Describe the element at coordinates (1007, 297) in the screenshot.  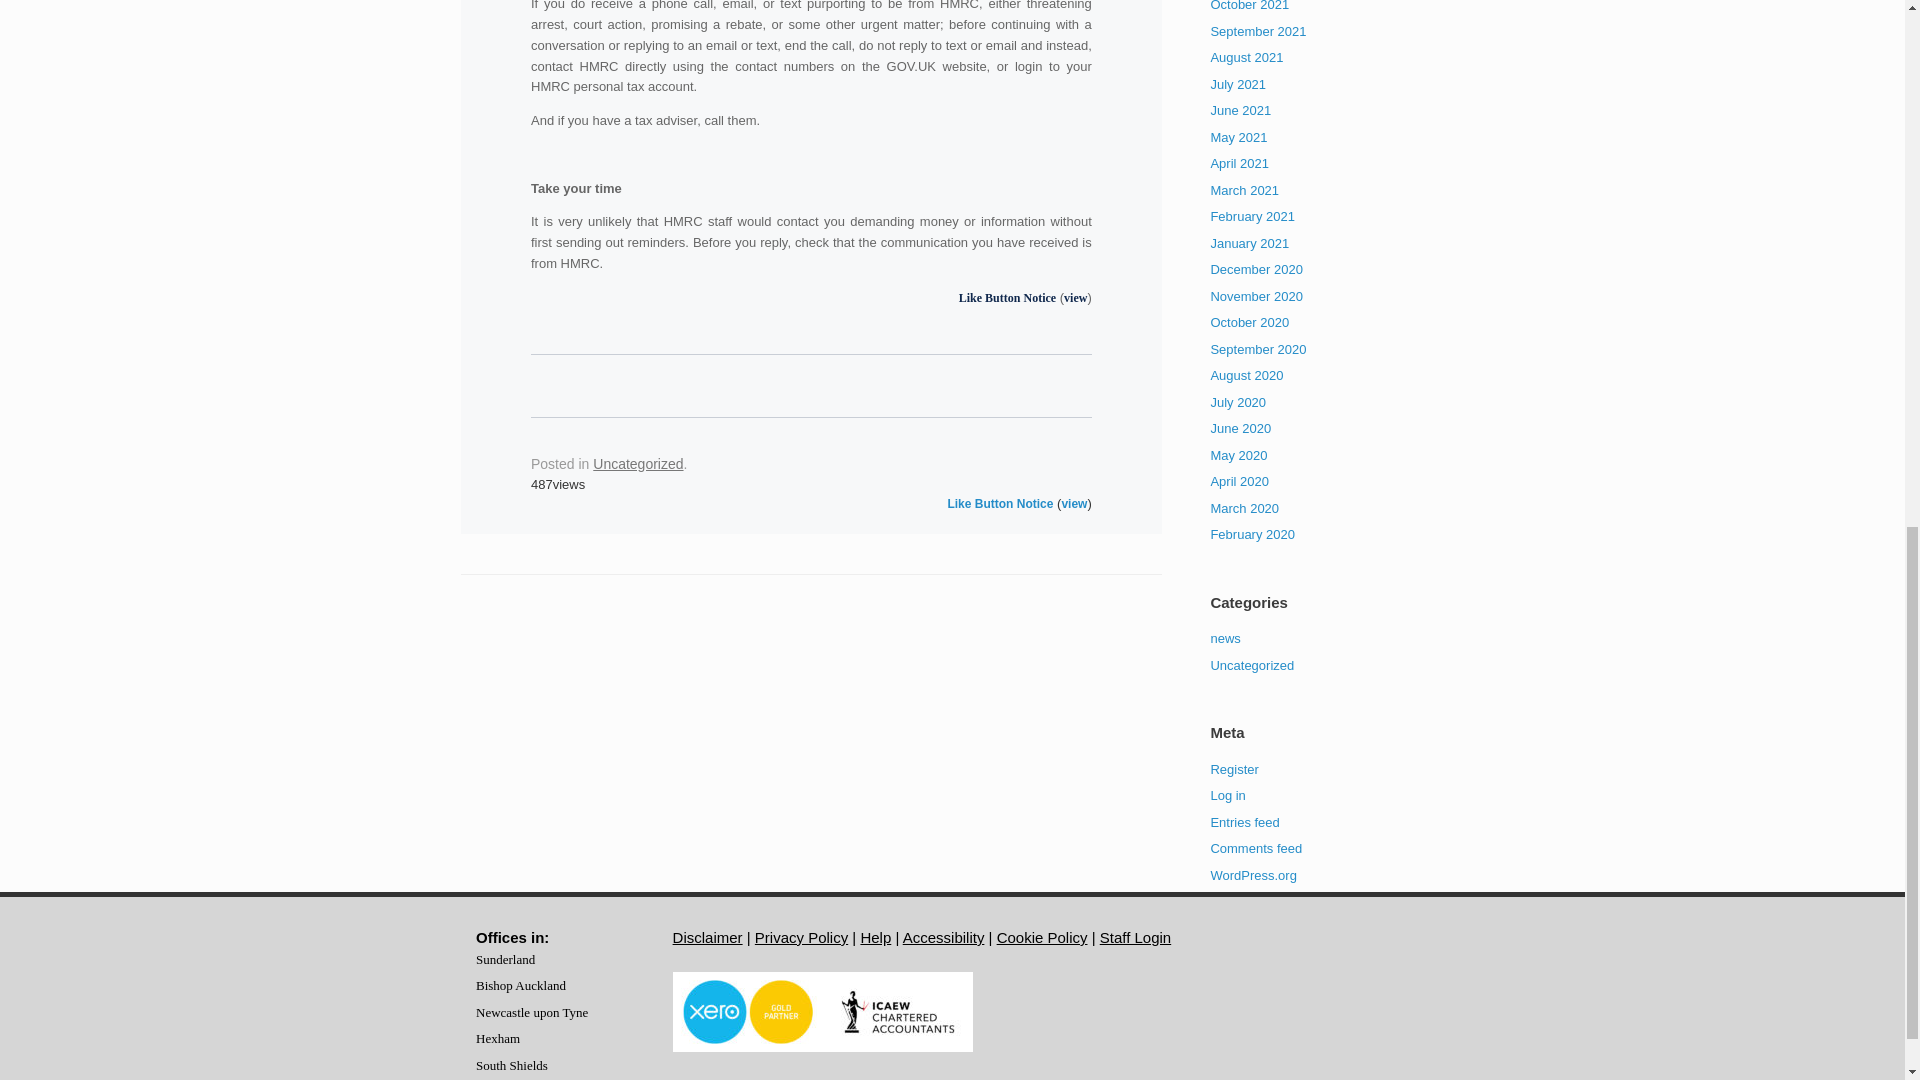
I see `Like Button Notice` at that location.